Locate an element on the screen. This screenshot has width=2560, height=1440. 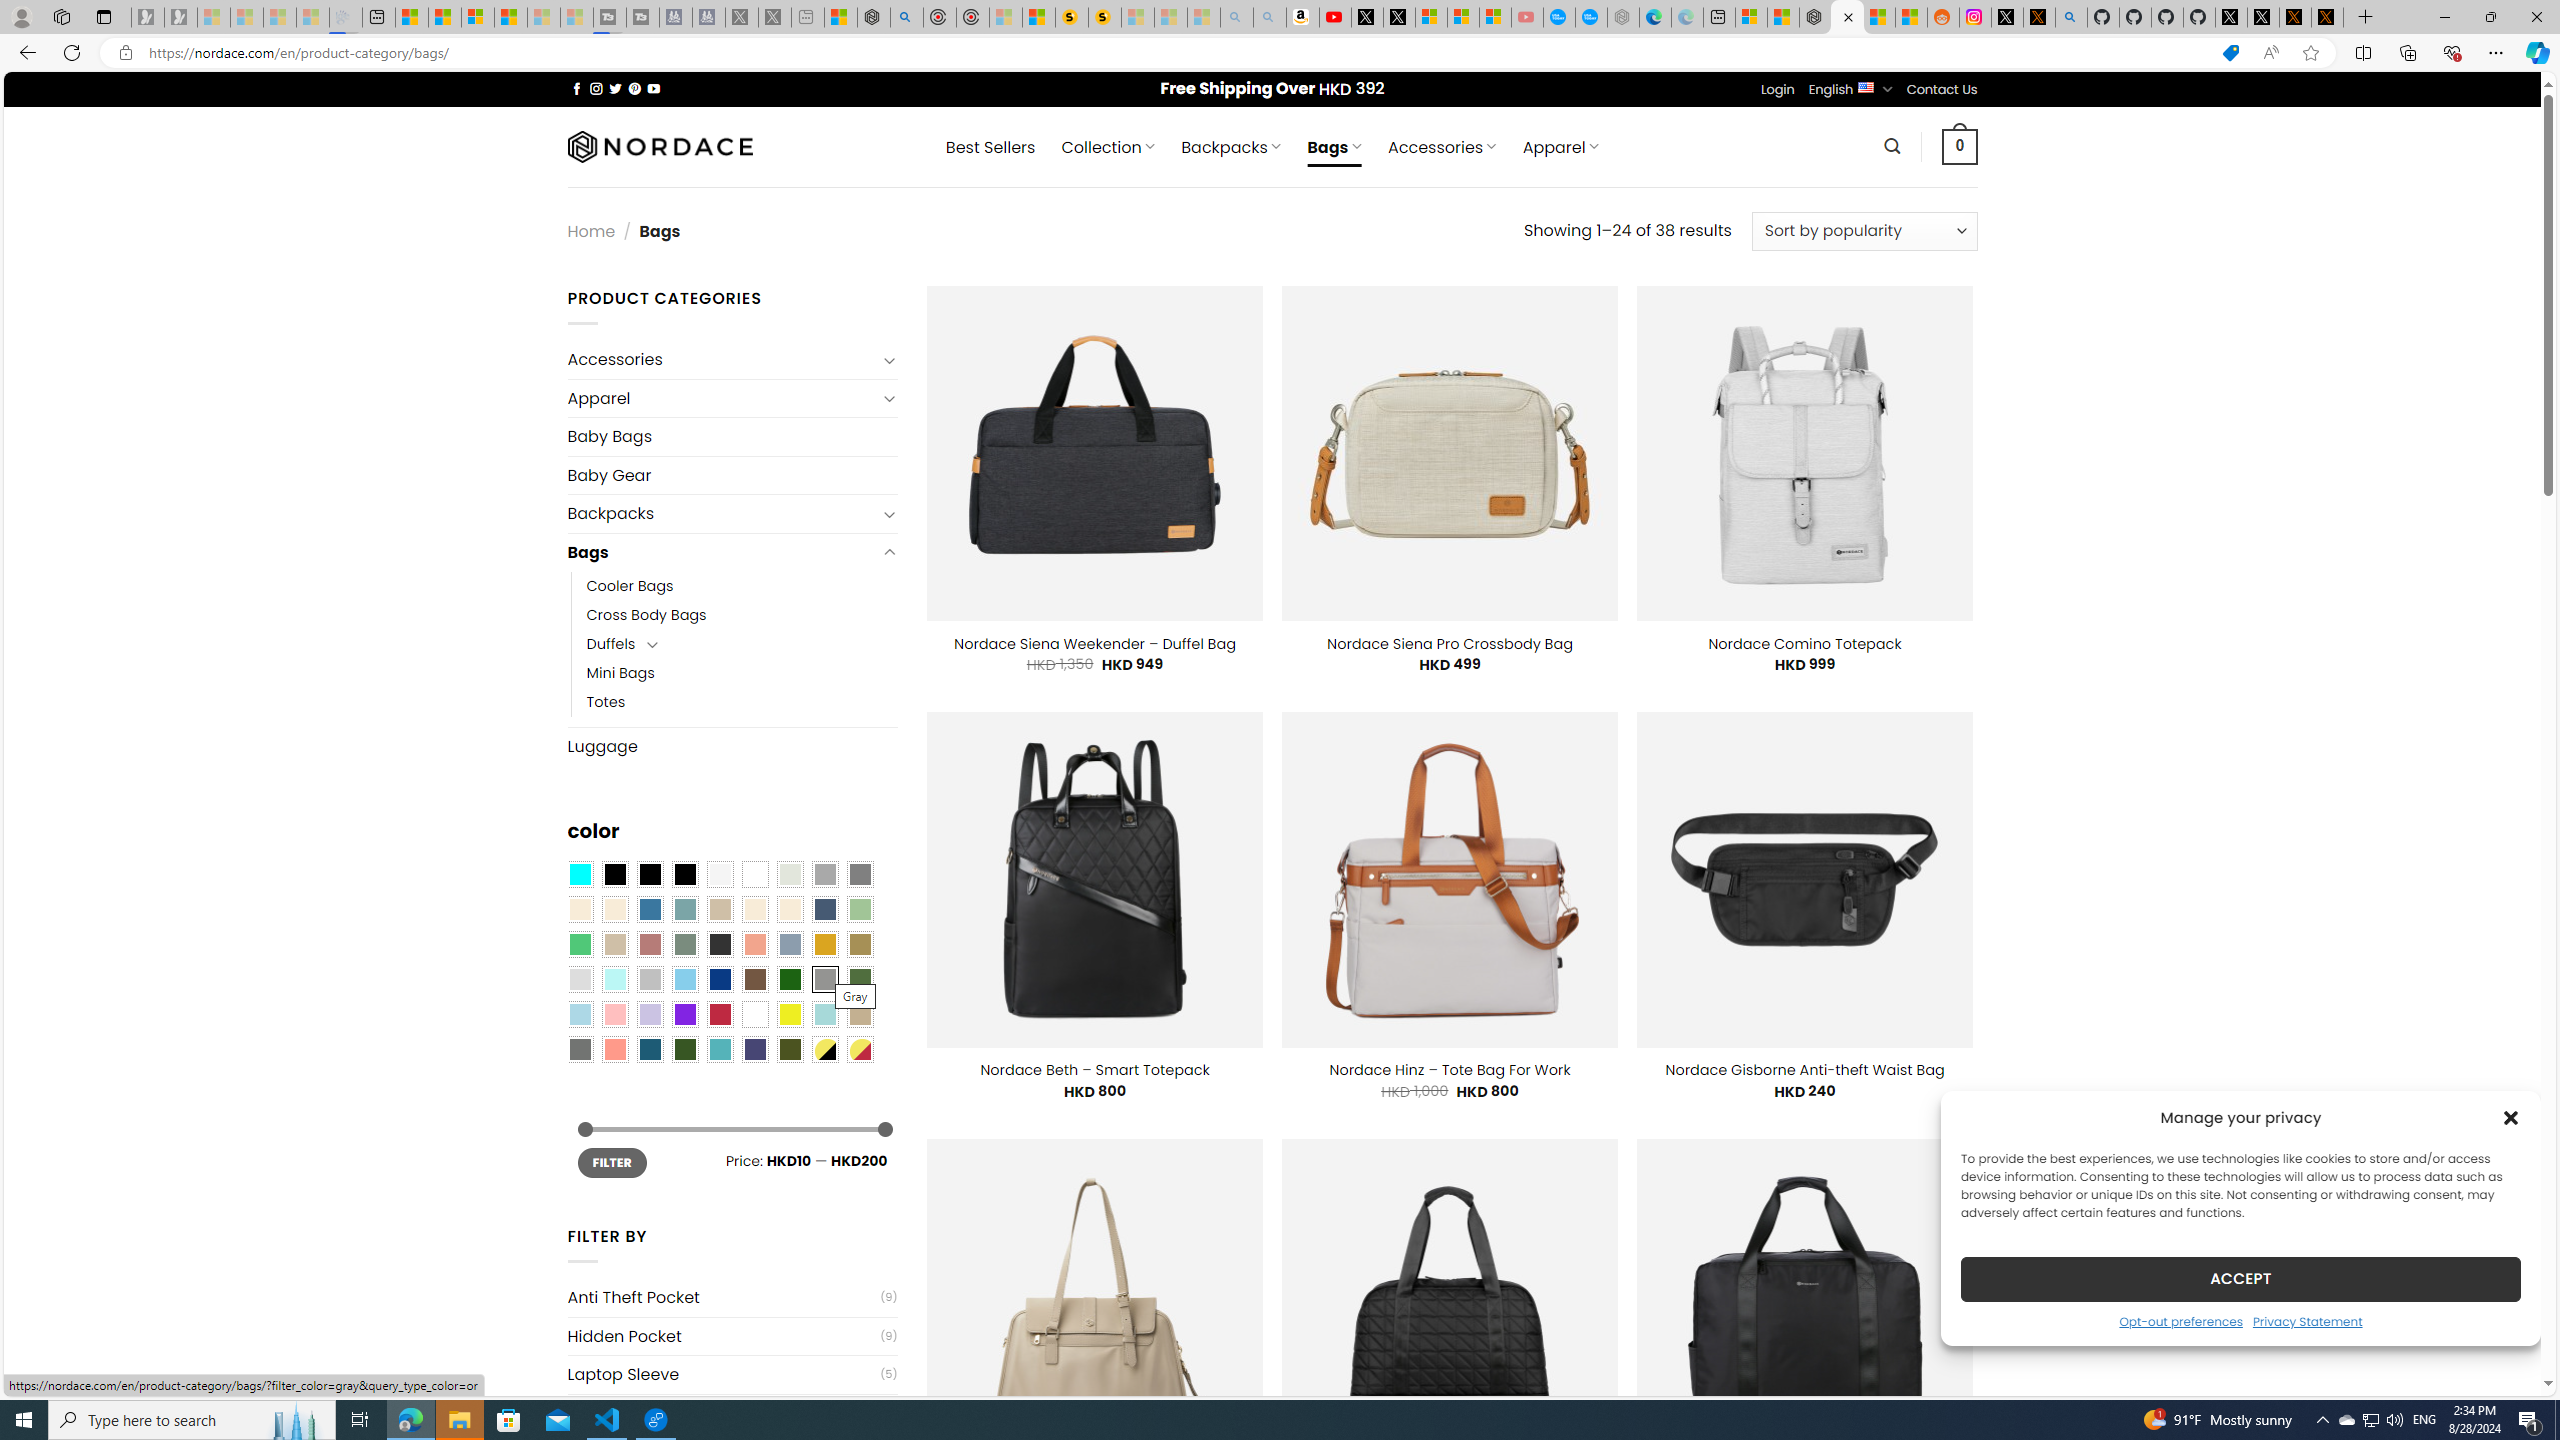
Anti Theft Pocket(9) is located at coordinates (732, 1298).